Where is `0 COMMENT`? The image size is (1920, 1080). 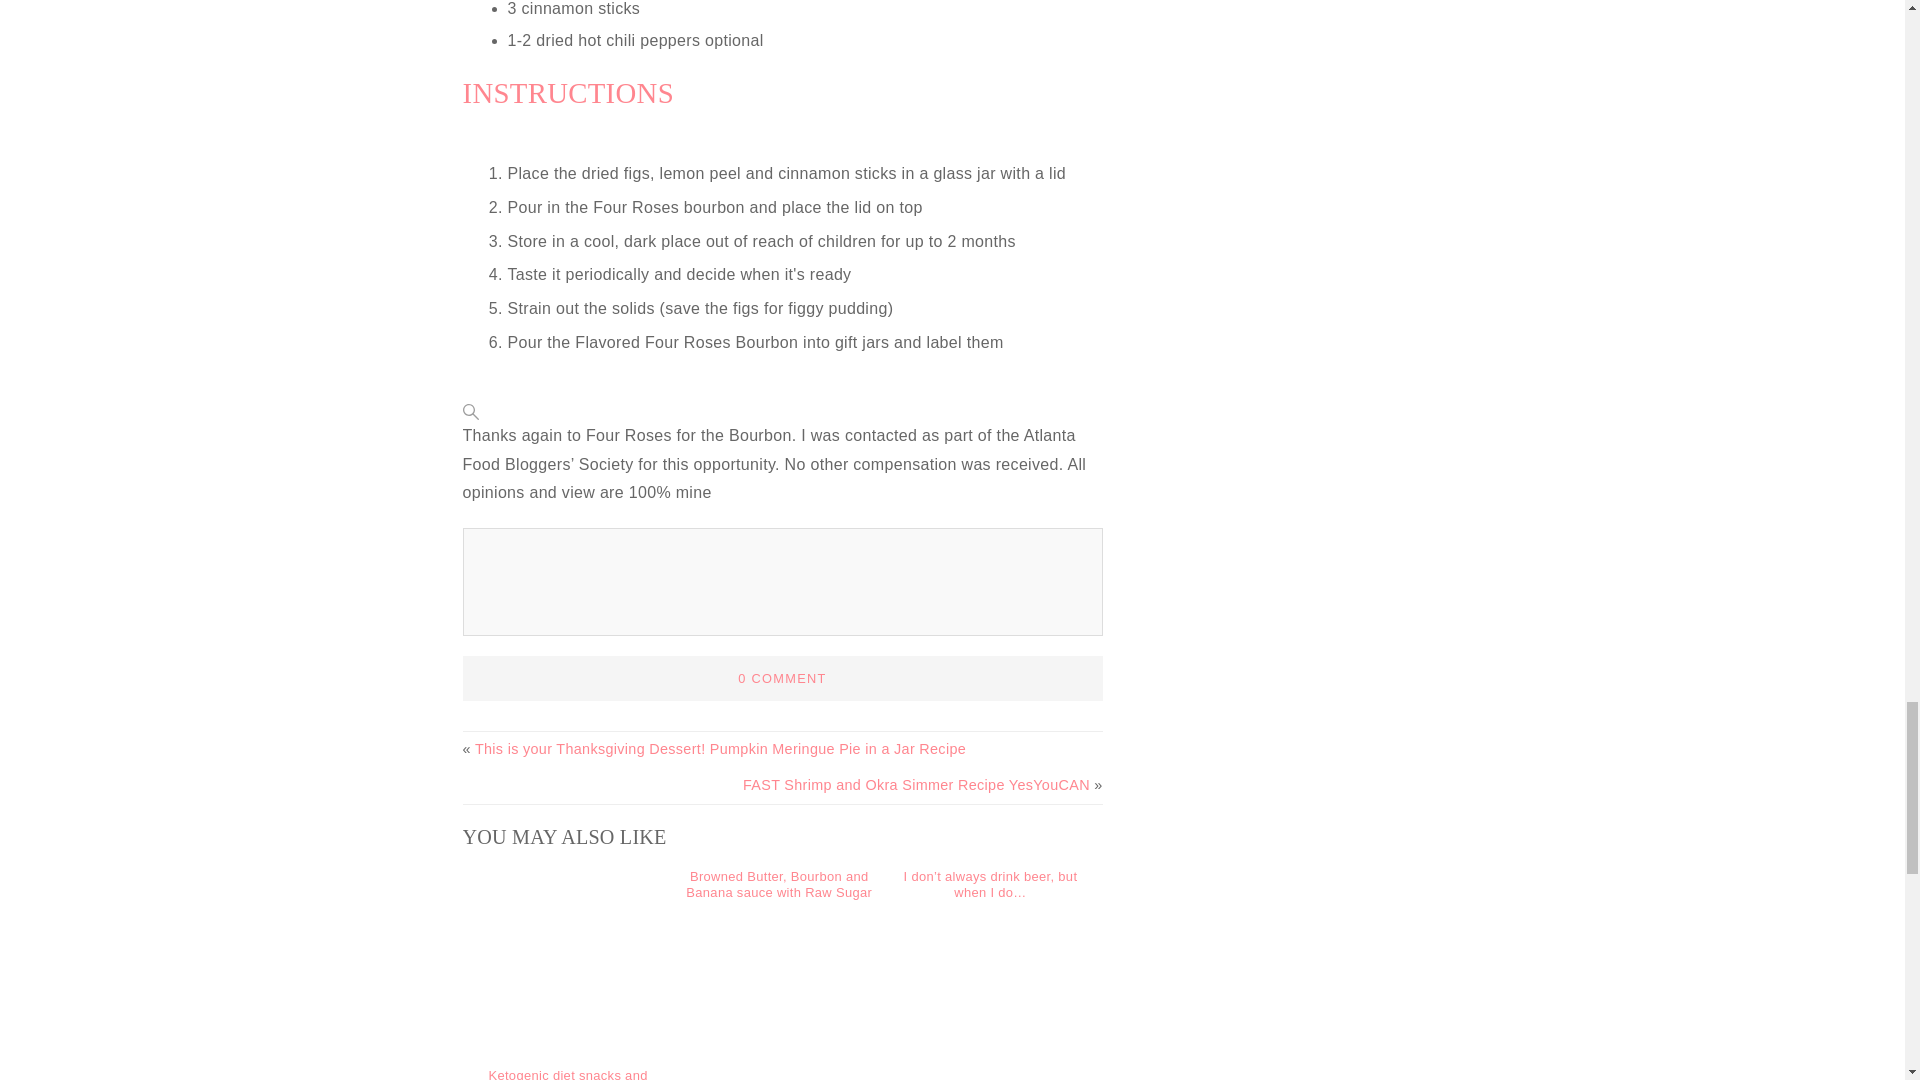
0 COMMENT is located at coordinates (781, 678).